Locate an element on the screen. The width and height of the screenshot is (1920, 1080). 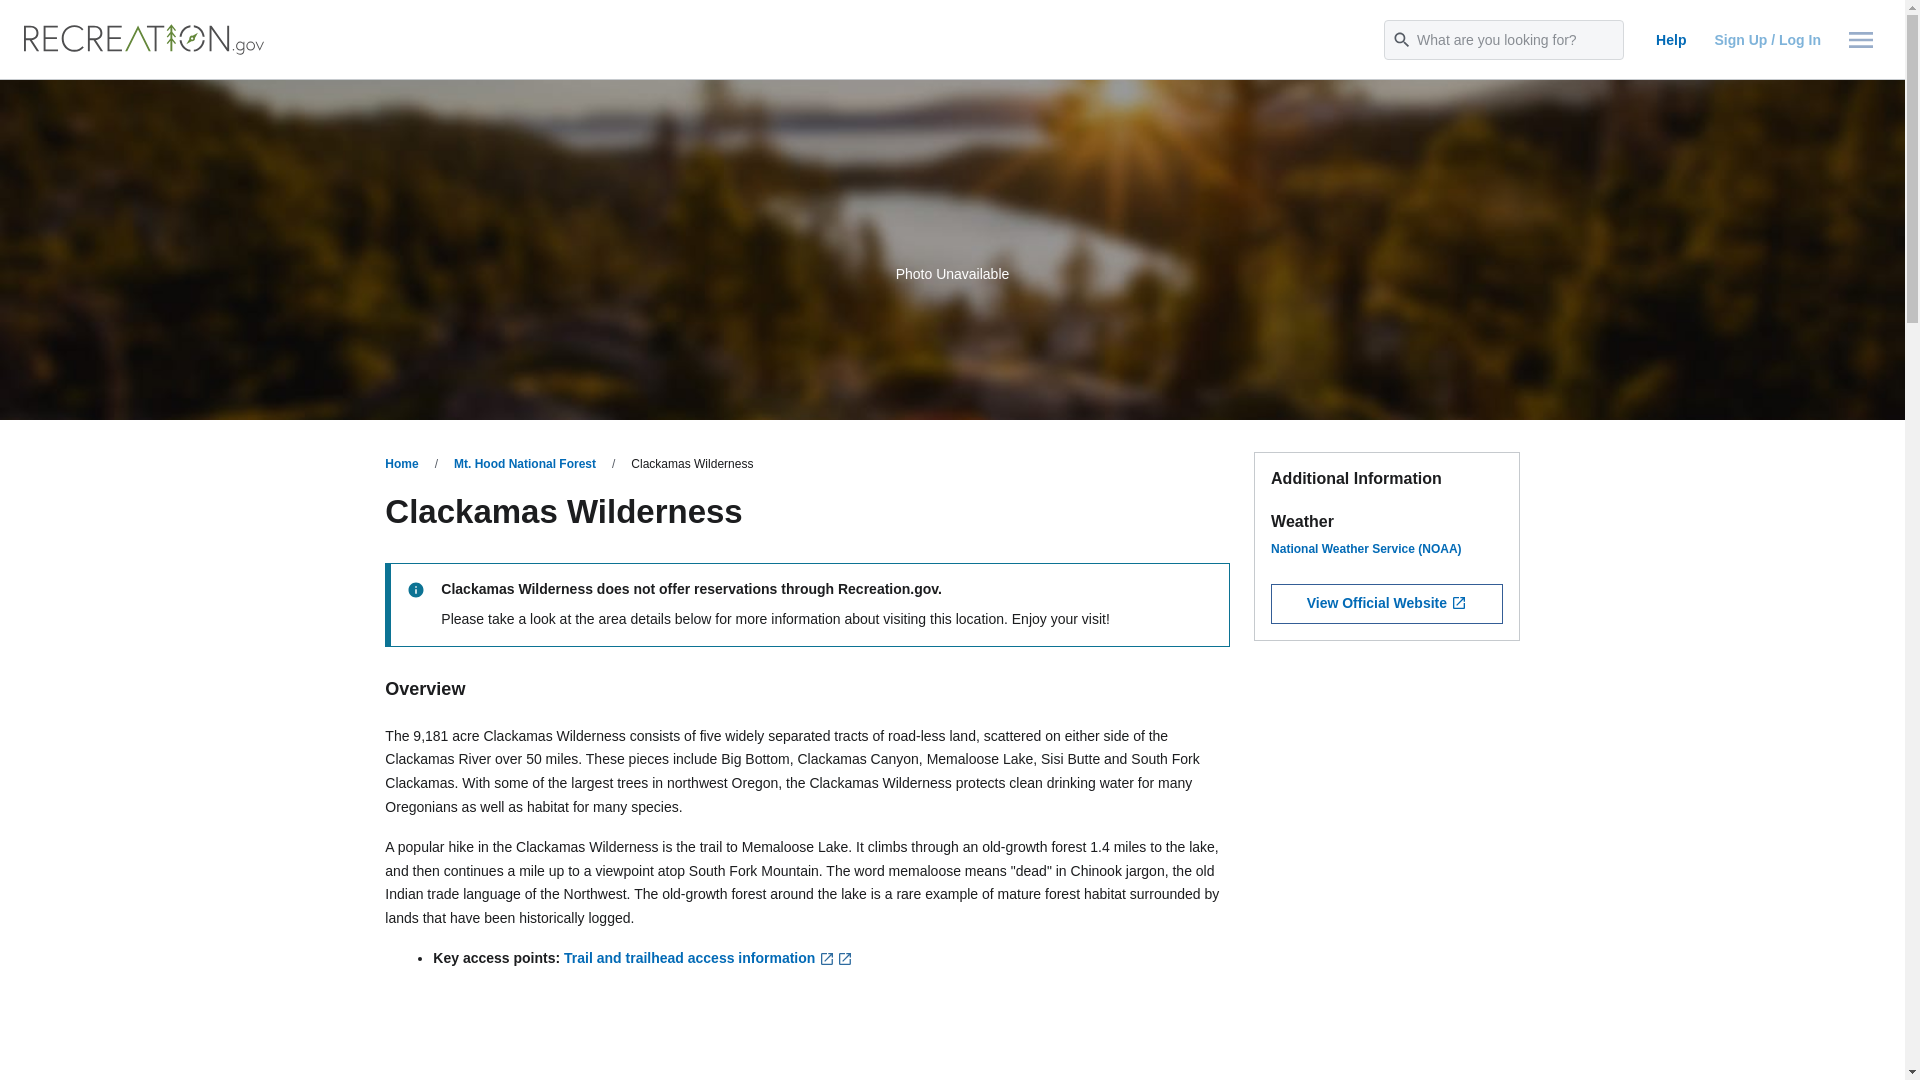
Trail and trailhead access information is located at coordinates (698, 958).